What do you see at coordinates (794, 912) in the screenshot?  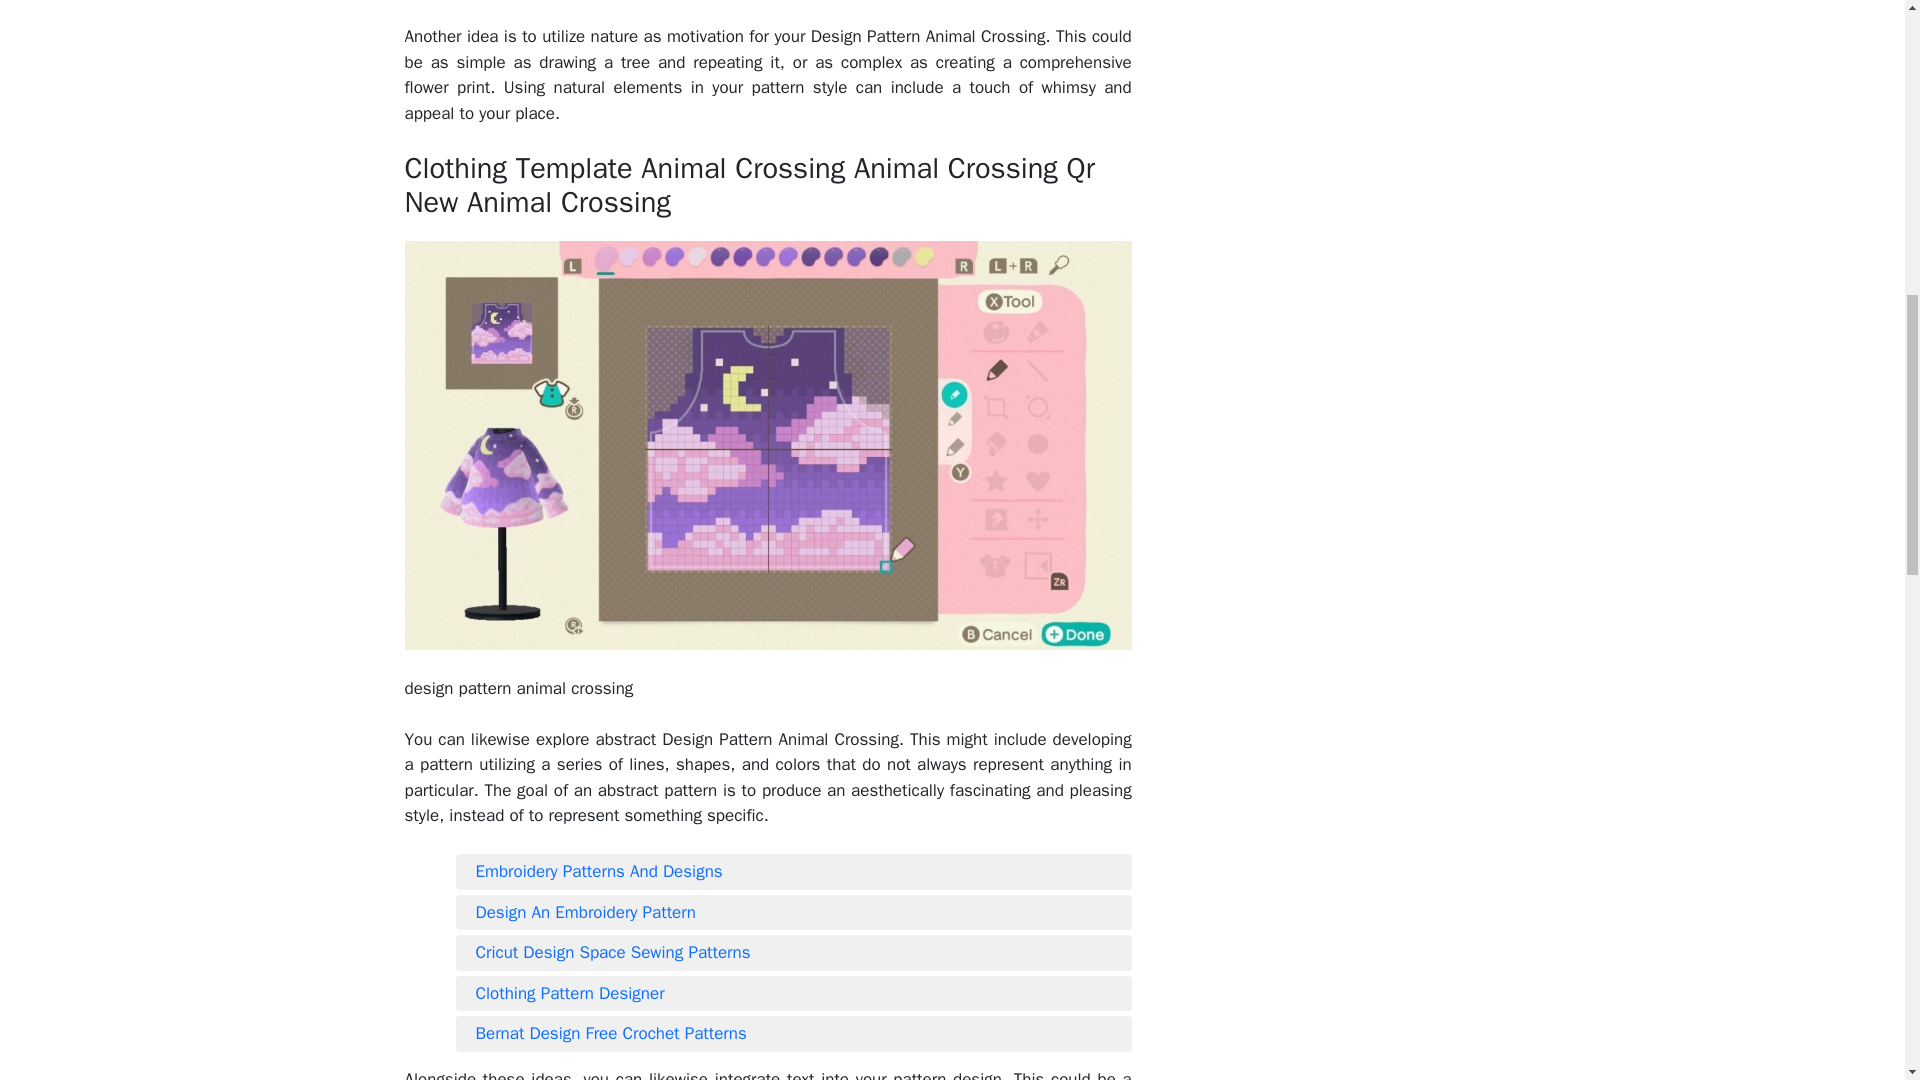 I see `Design An Embroidery Pattern` at bounding box center [794, 912].